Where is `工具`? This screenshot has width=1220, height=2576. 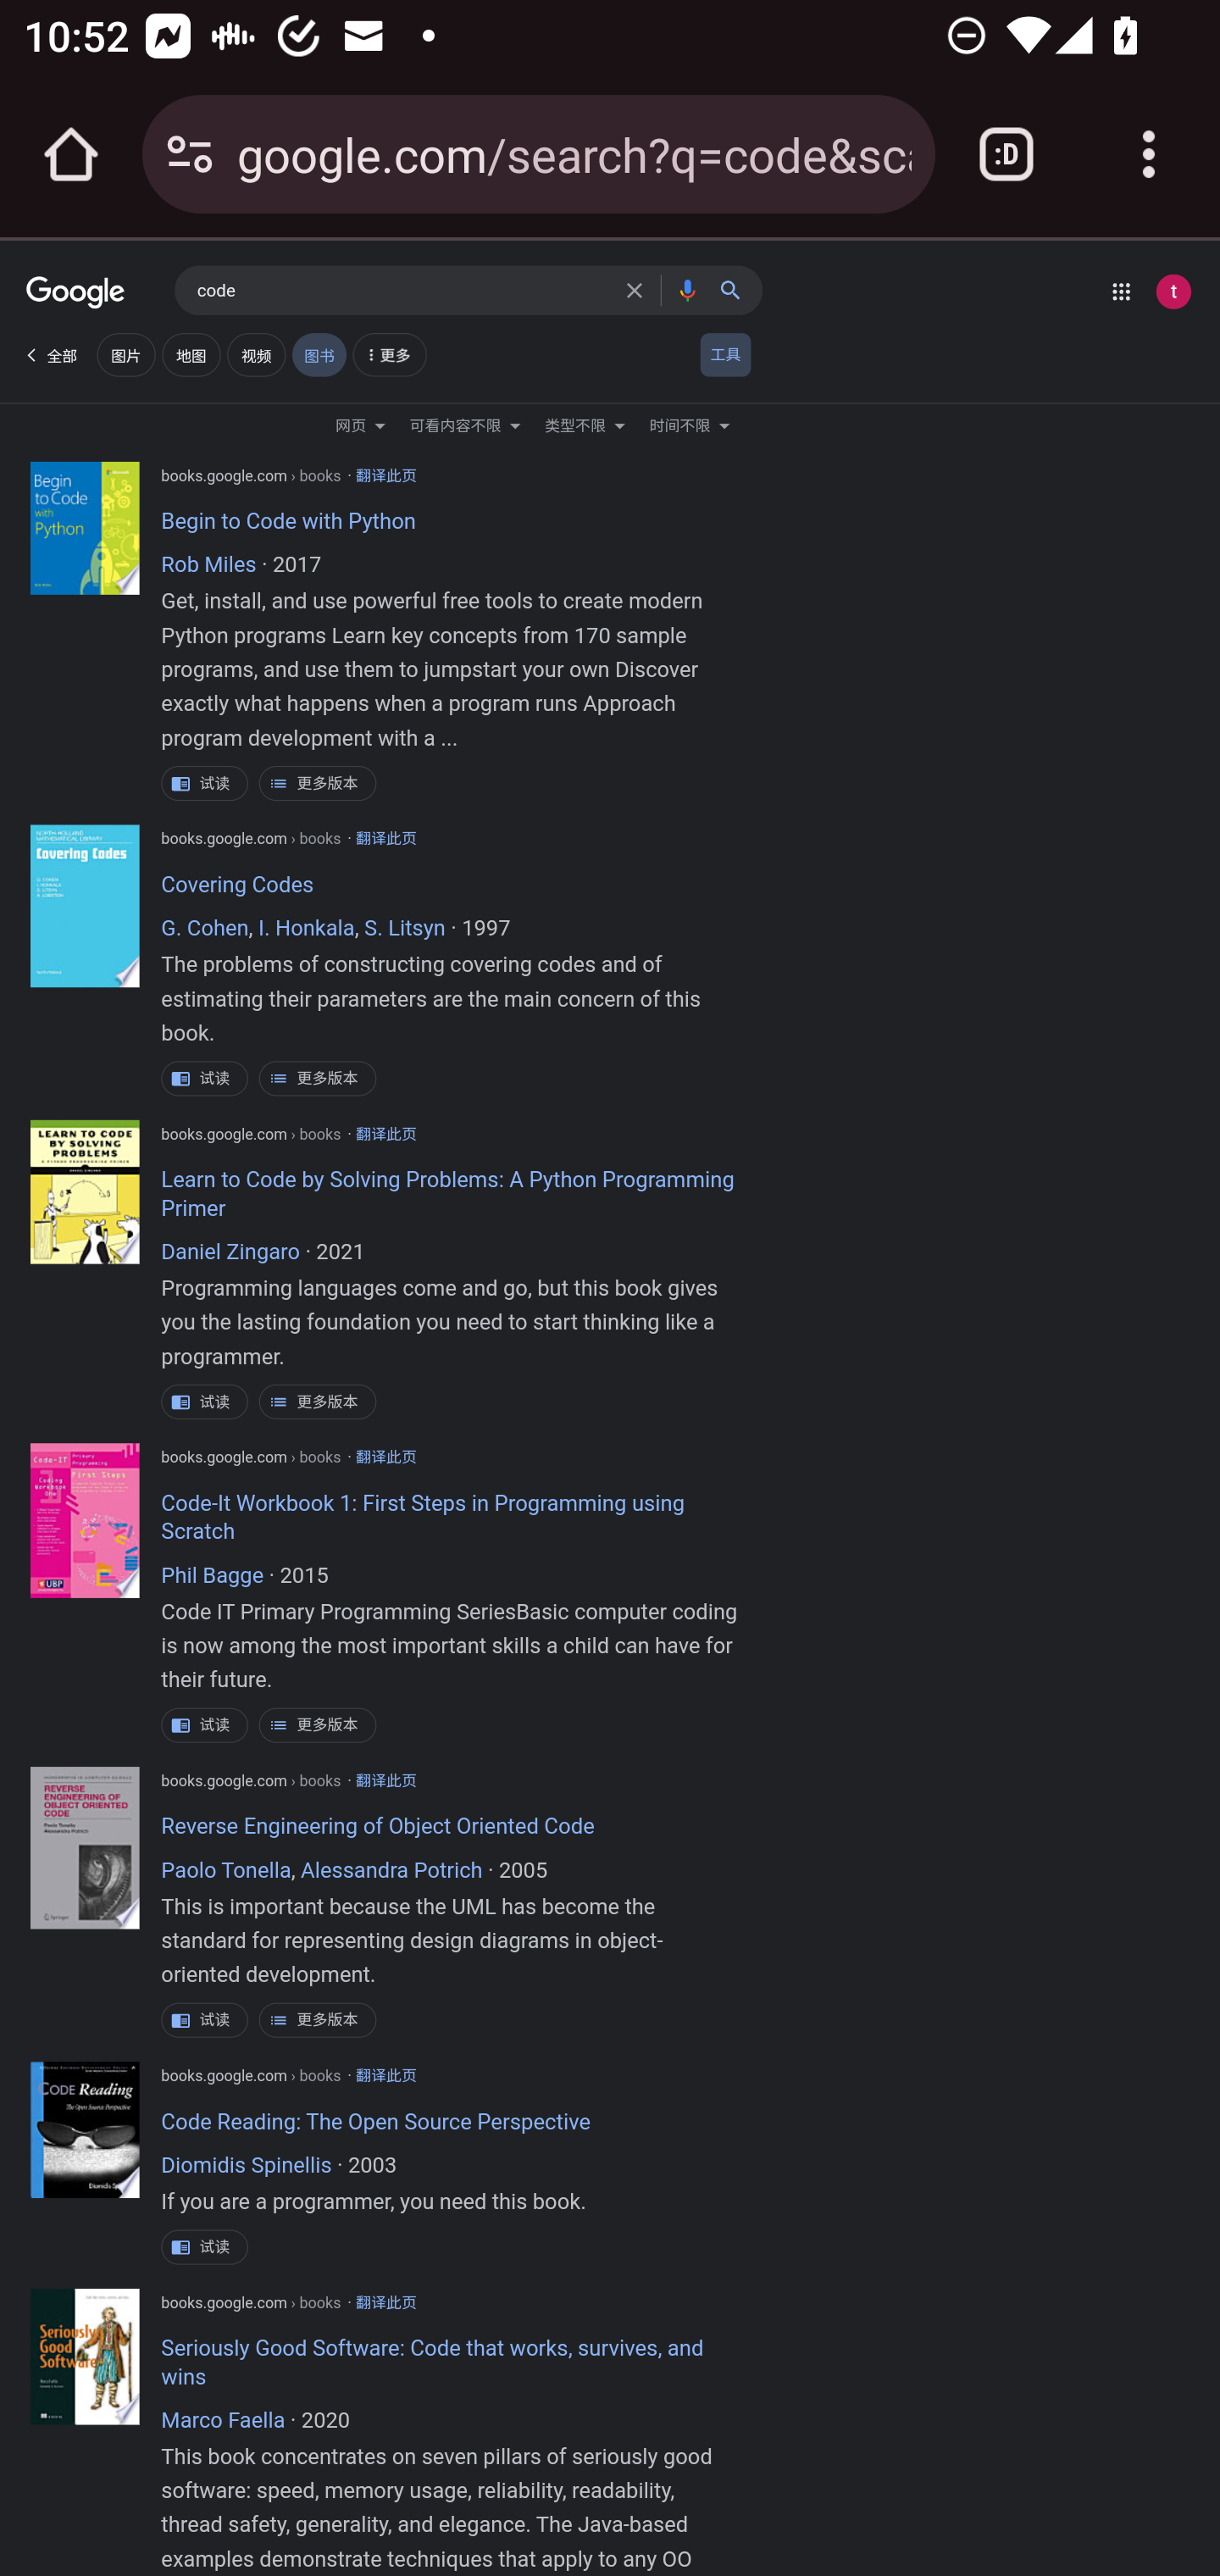 工具 is located at coordinates (725, 354).